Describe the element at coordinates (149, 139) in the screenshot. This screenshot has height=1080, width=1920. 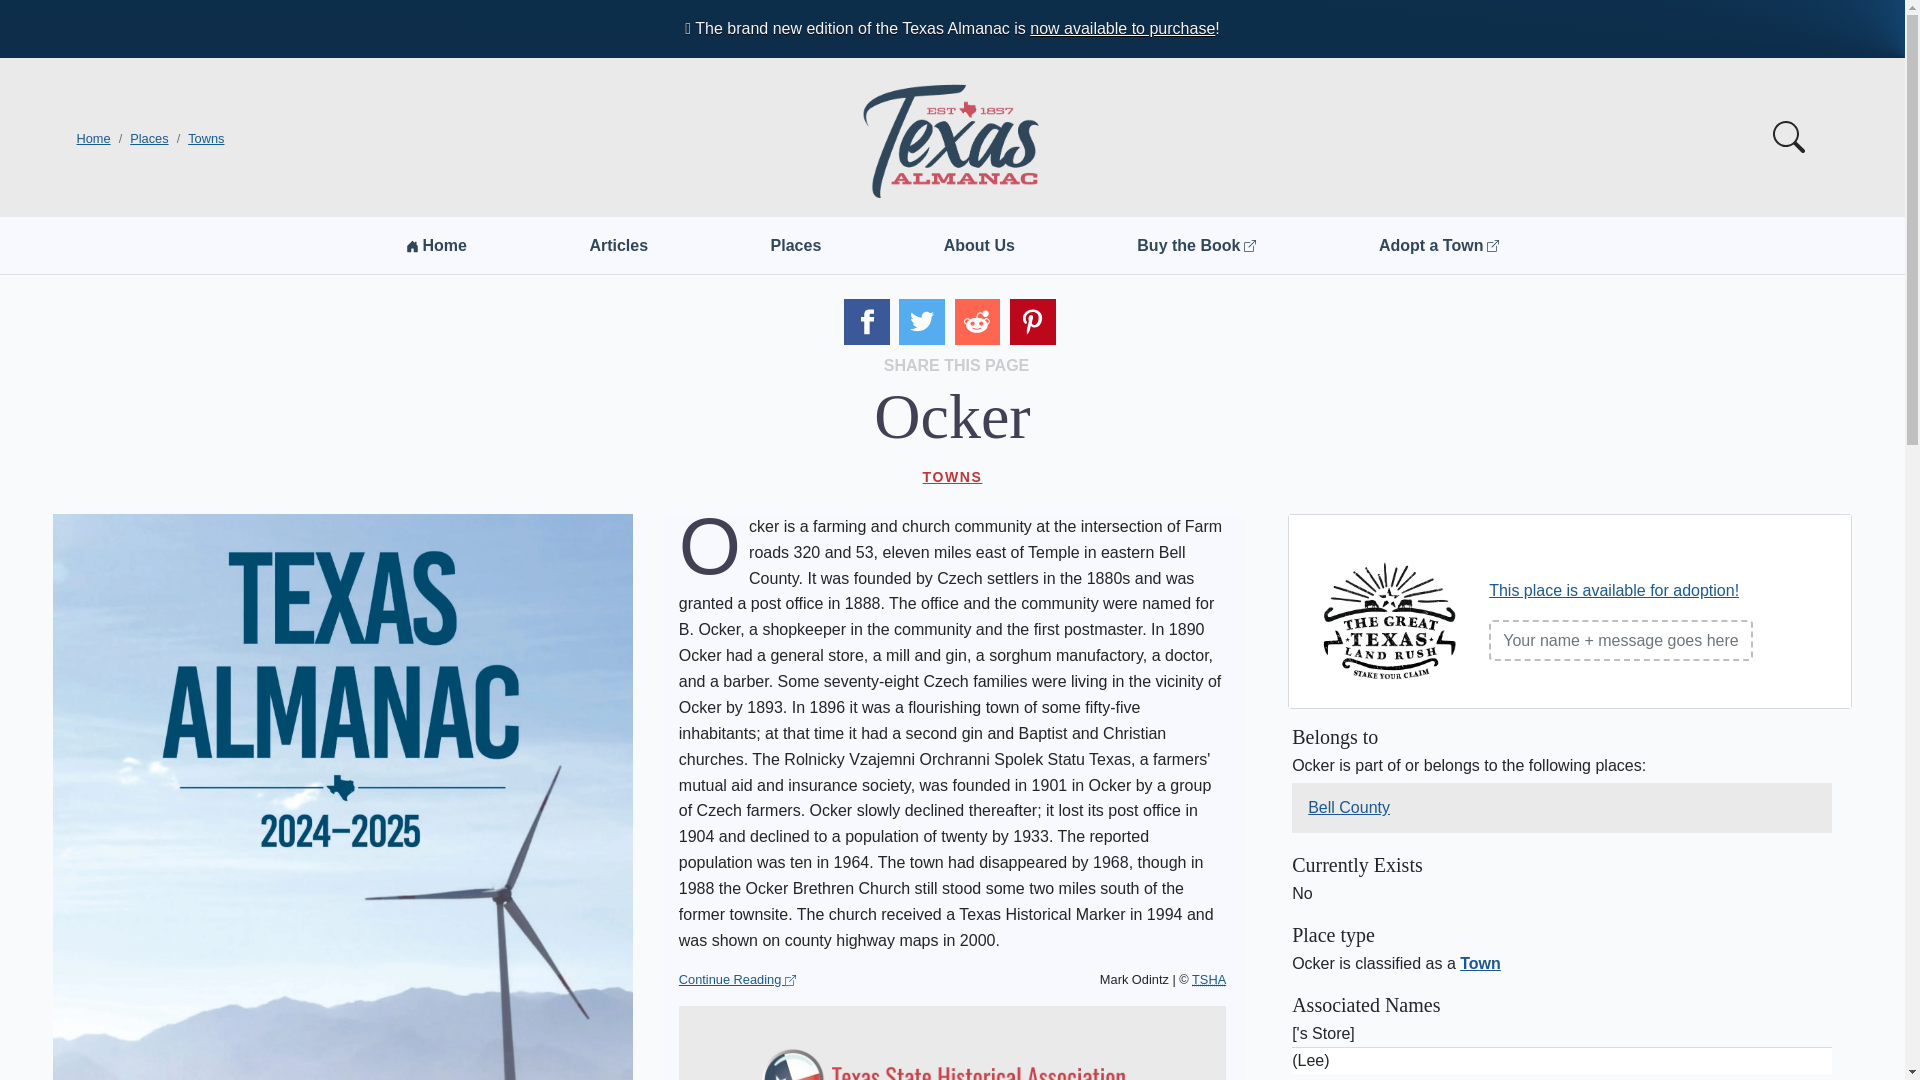
I see `Places` at that location.